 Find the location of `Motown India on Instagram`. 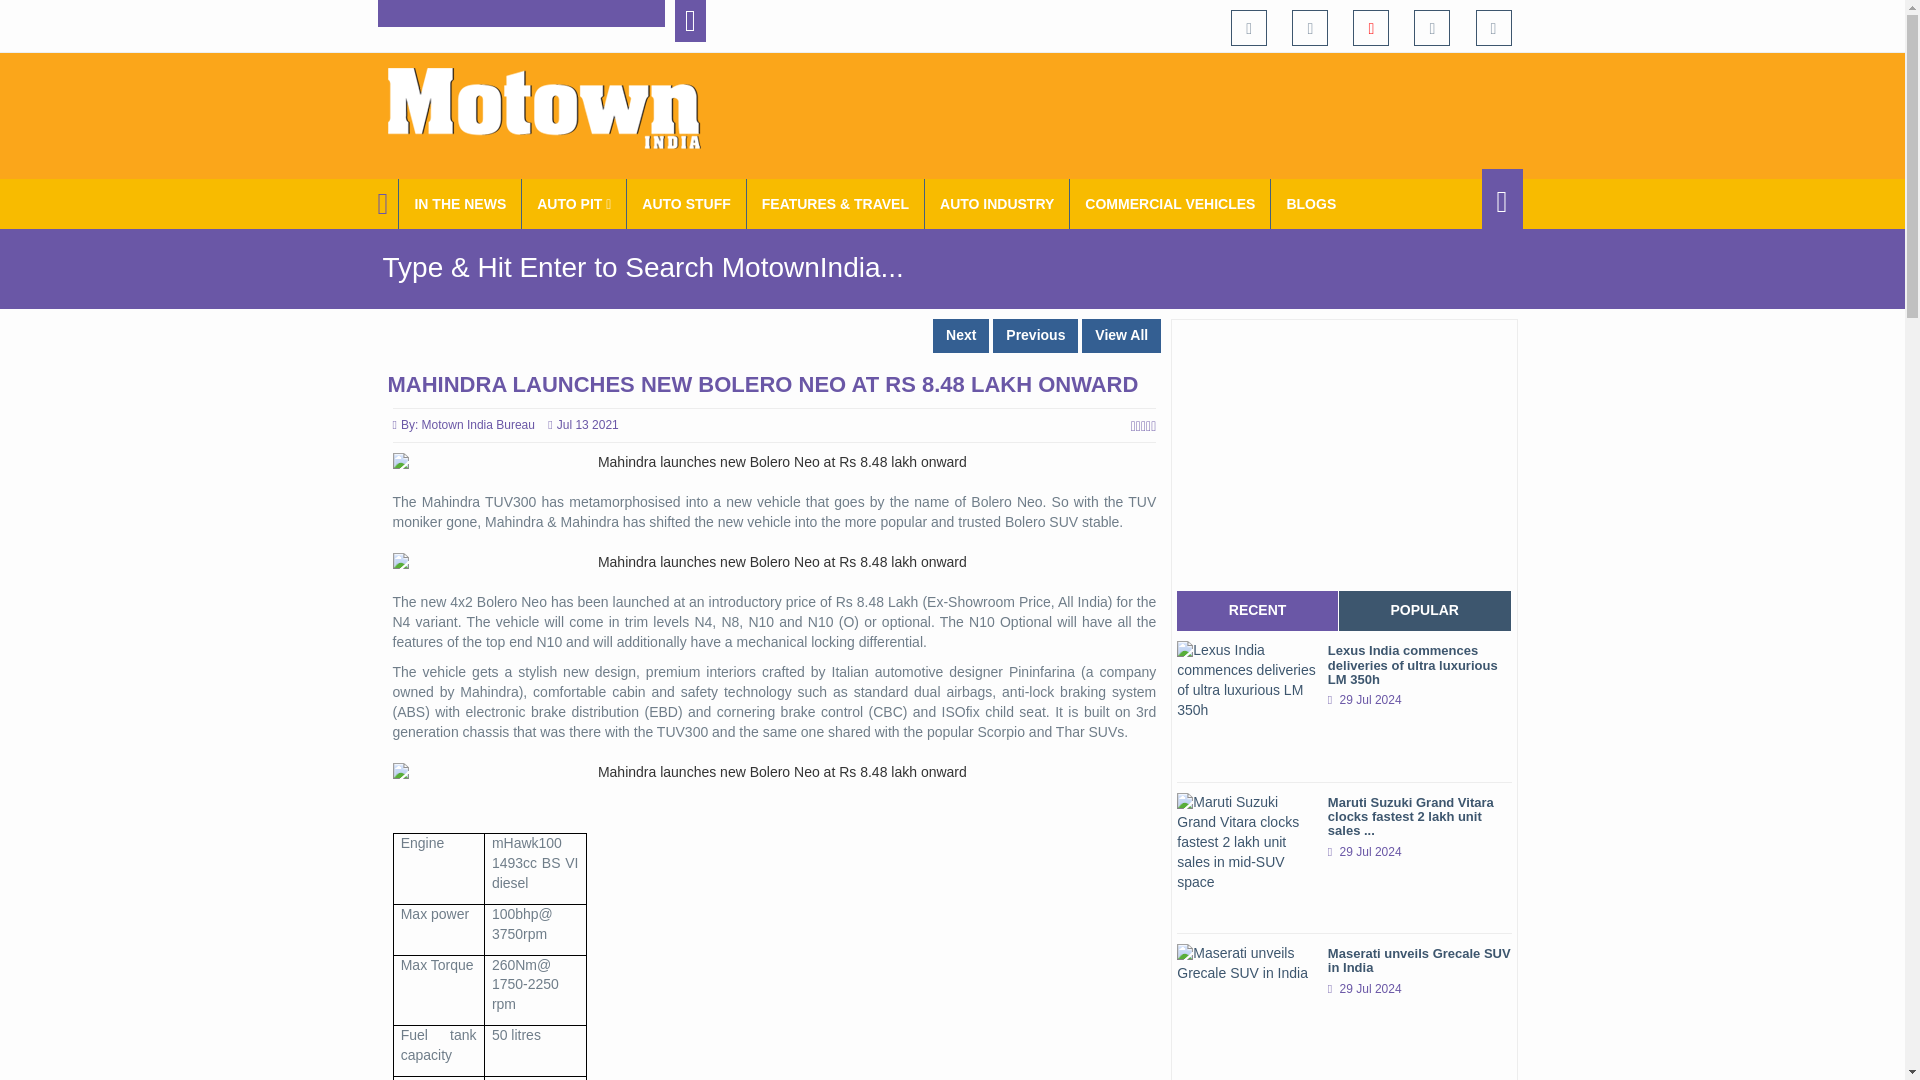

Motown India on Instagram is located at coordinates (1431, 28).